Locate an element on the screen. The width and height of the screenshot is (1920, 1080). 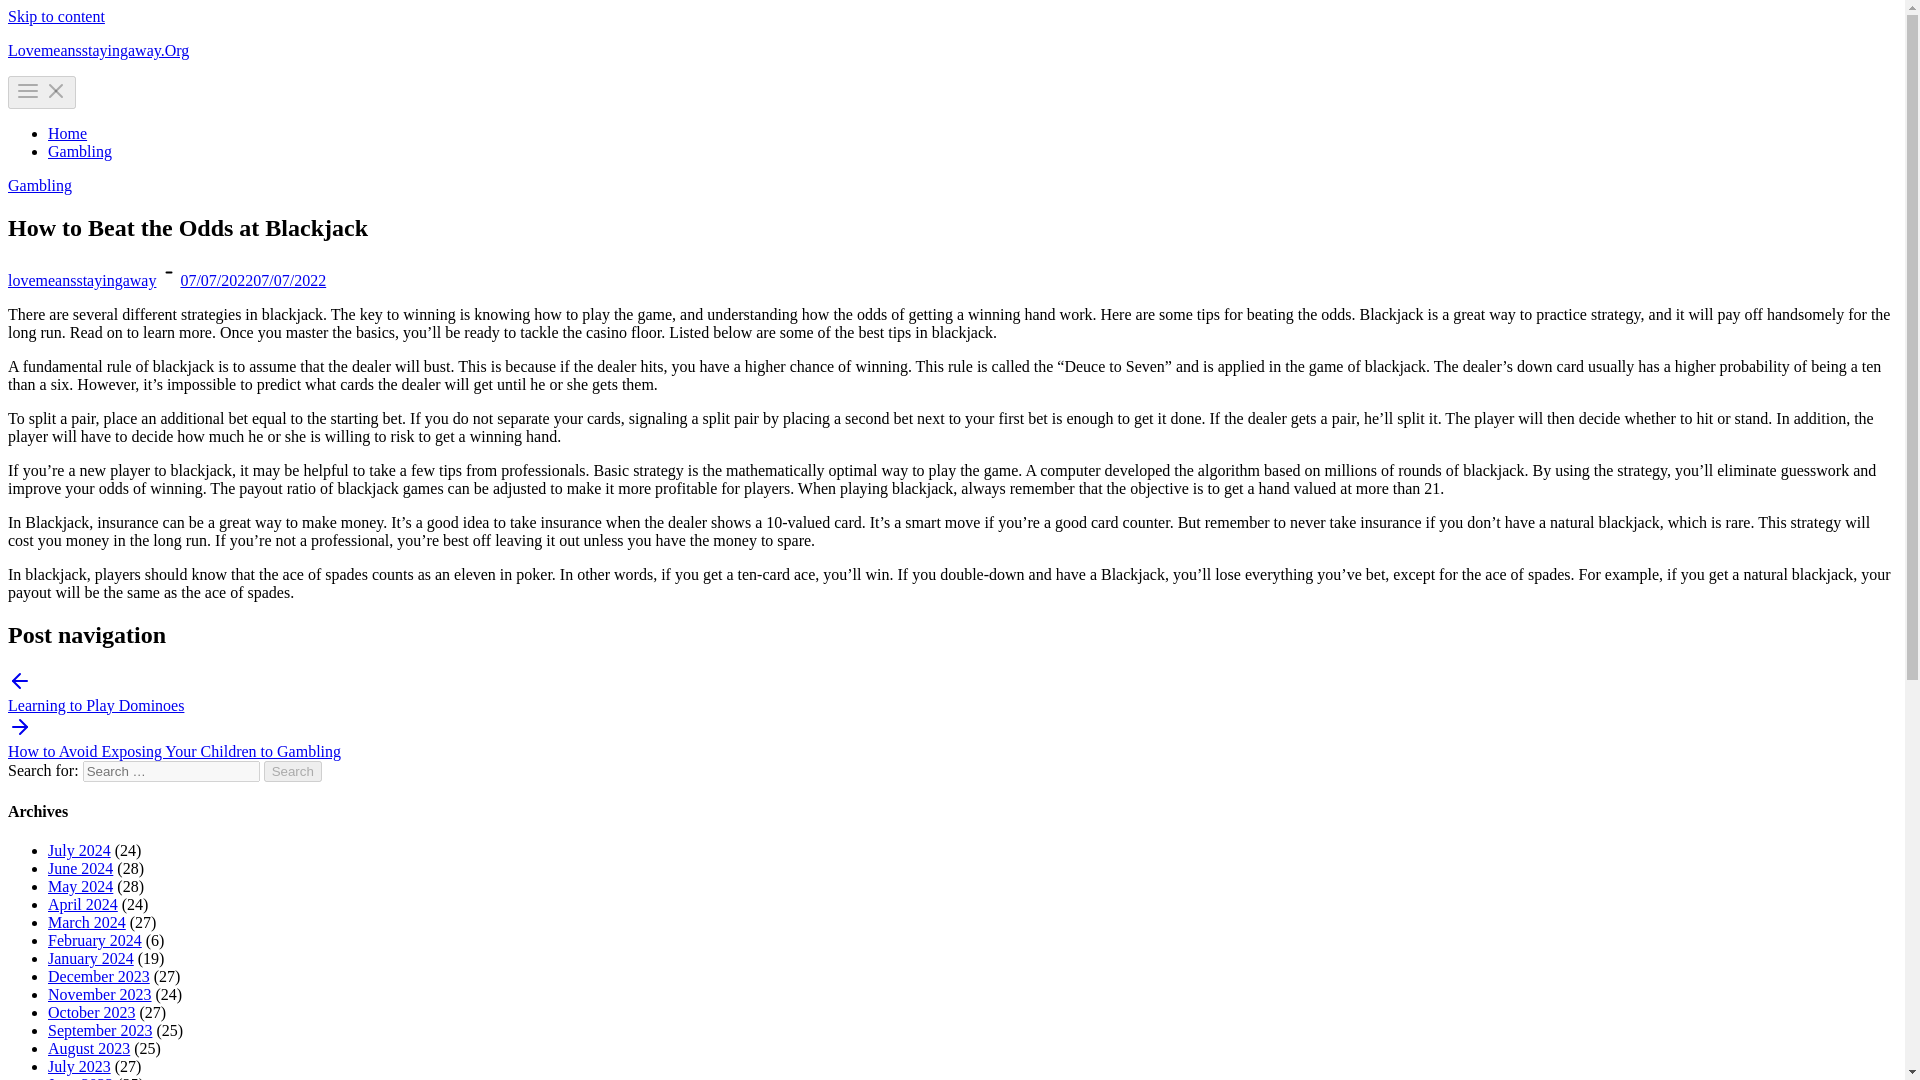
July 2024 is located at coordinates (80, 850).